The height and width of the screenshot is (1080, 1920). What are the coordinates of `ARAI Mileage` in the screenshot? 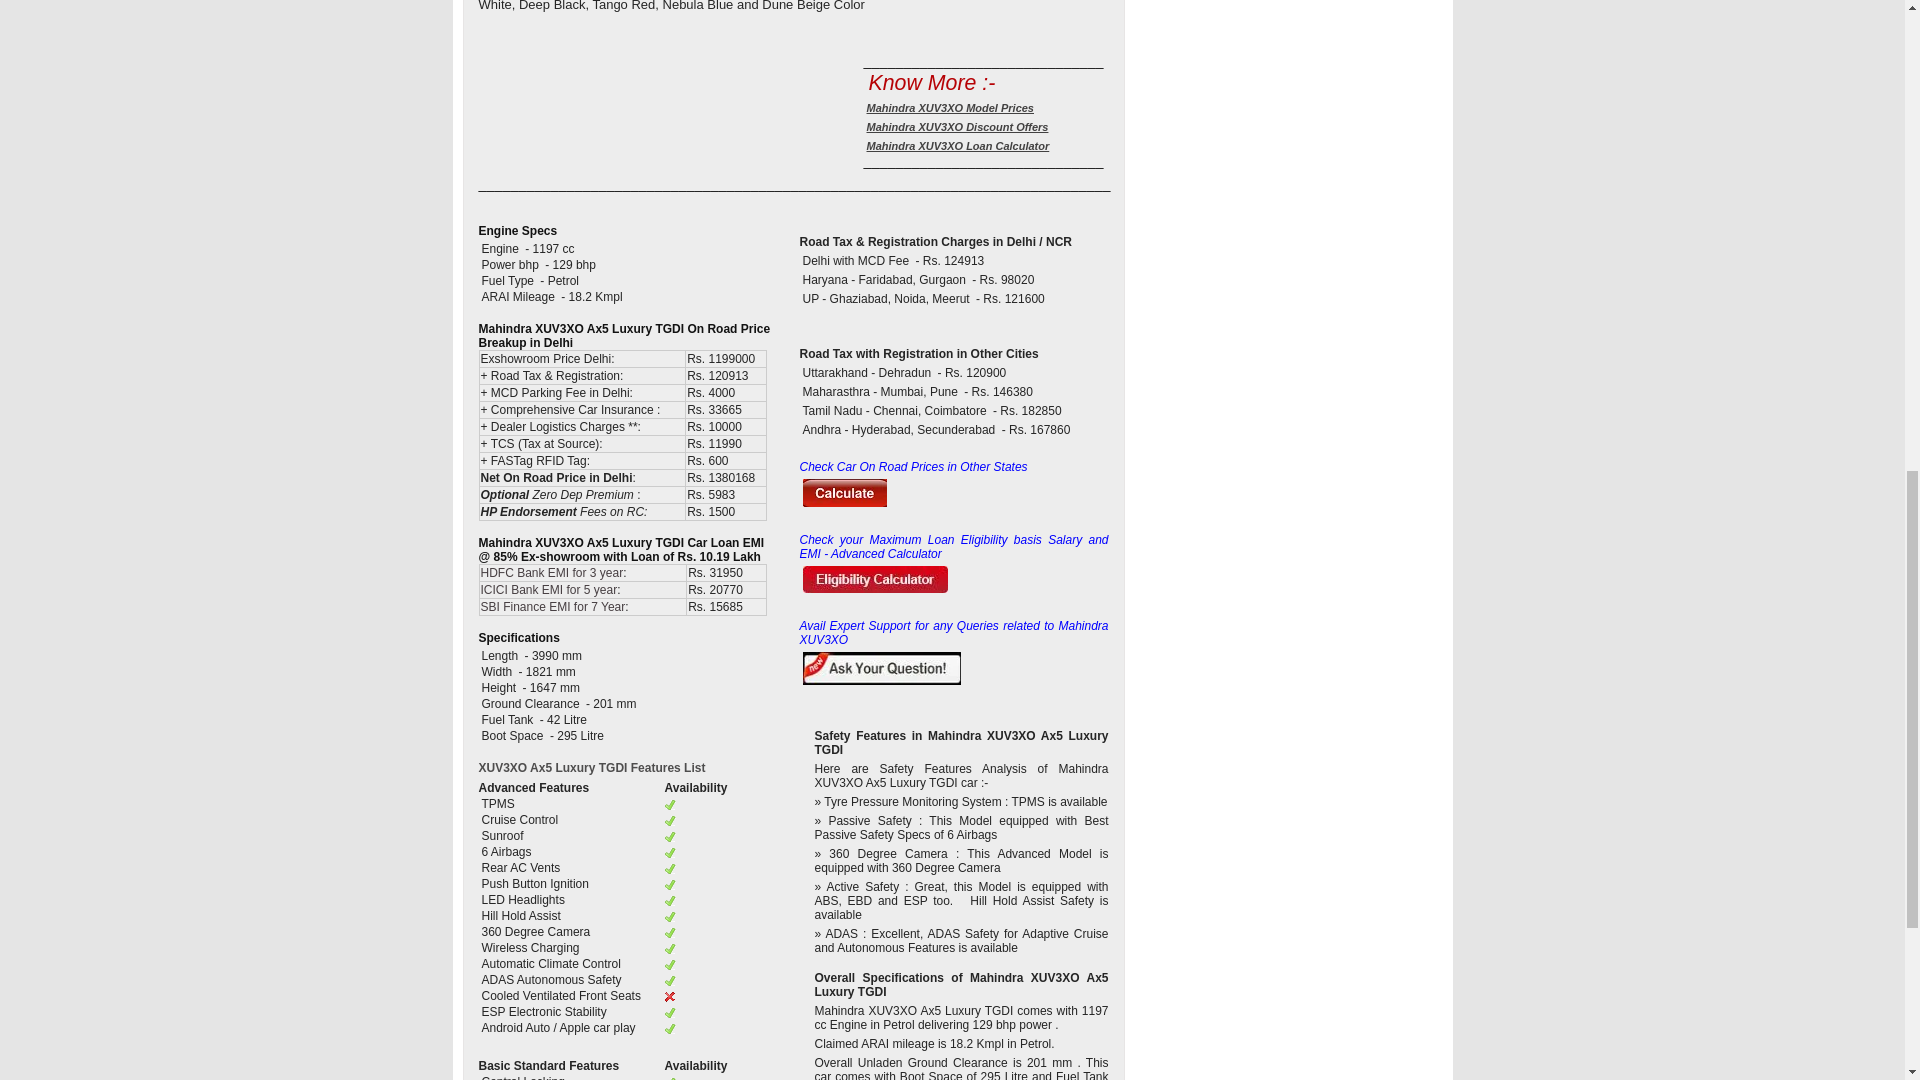 It's located at (517, 296).